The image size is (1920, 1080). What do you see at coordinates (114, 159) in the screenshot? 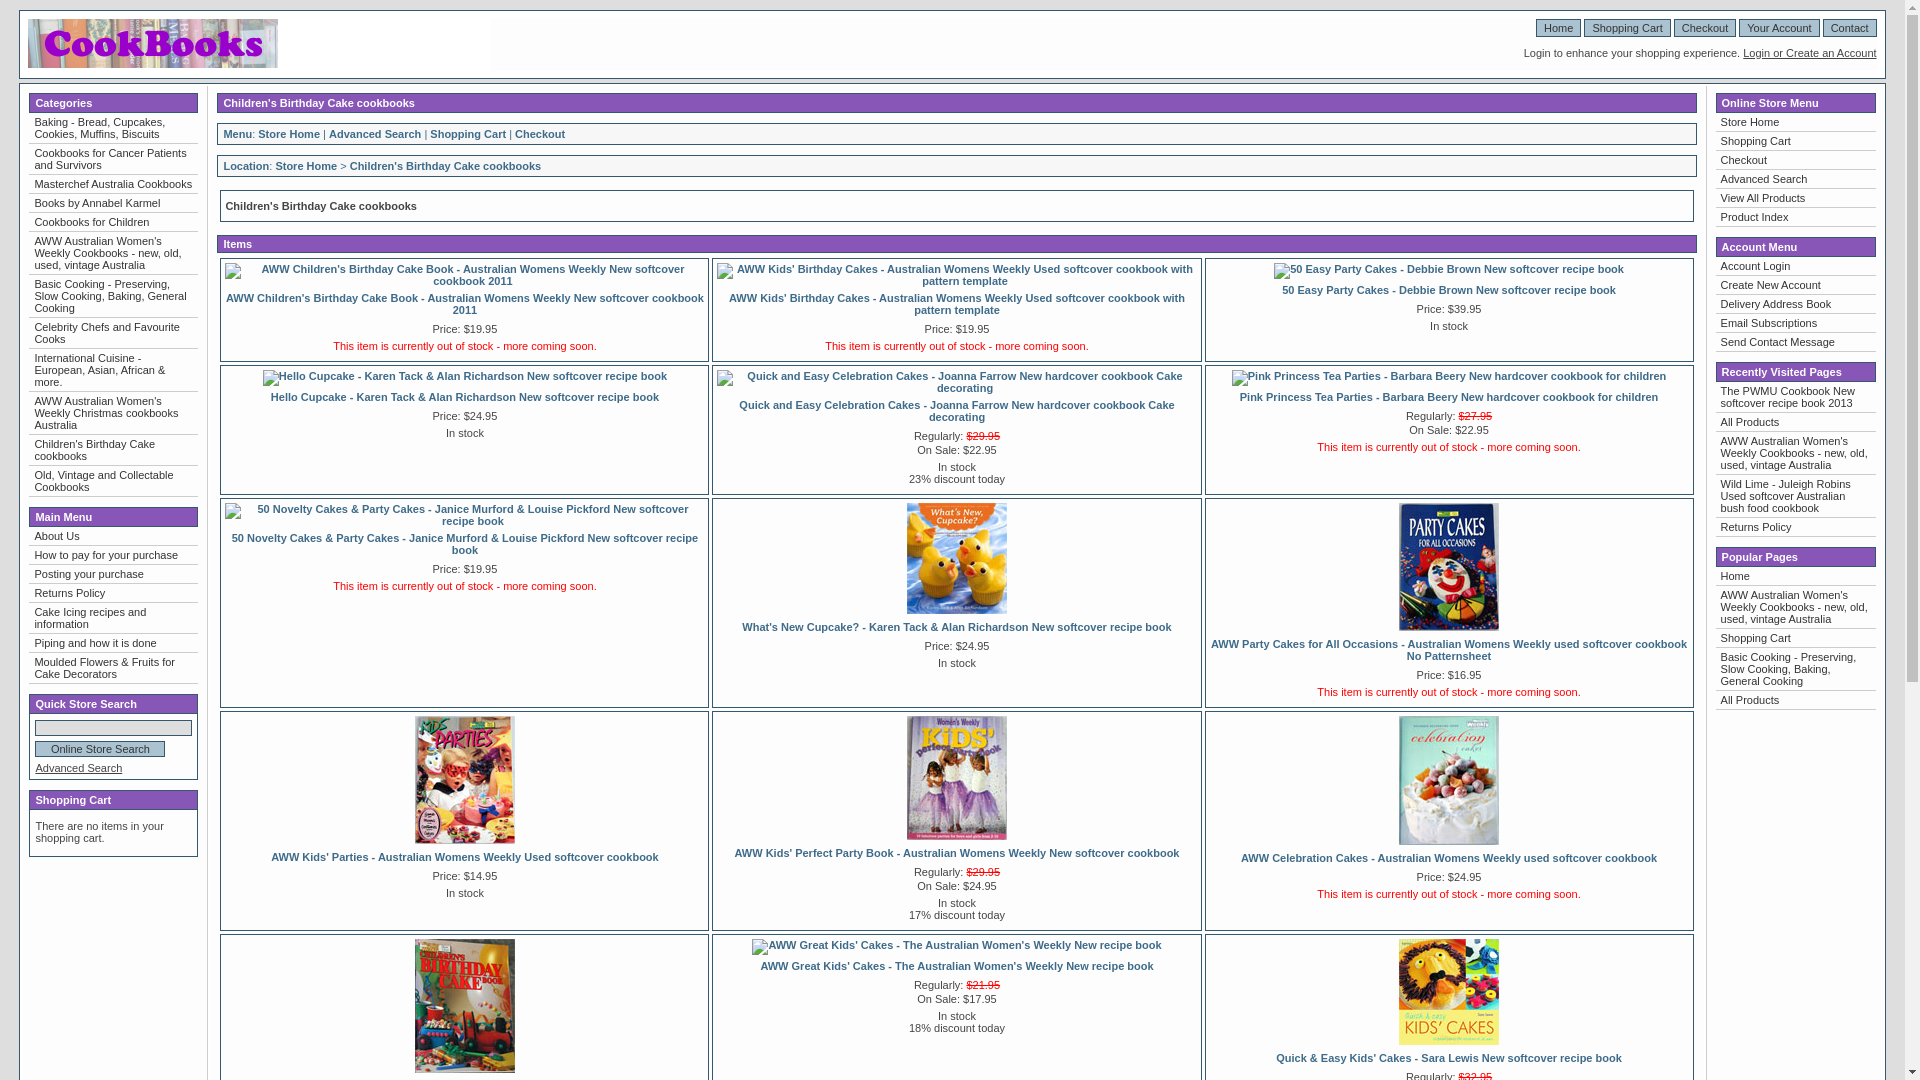
I see `Cookbooks for Cancer Patients and Survivors` at bounding box center [114, 159].